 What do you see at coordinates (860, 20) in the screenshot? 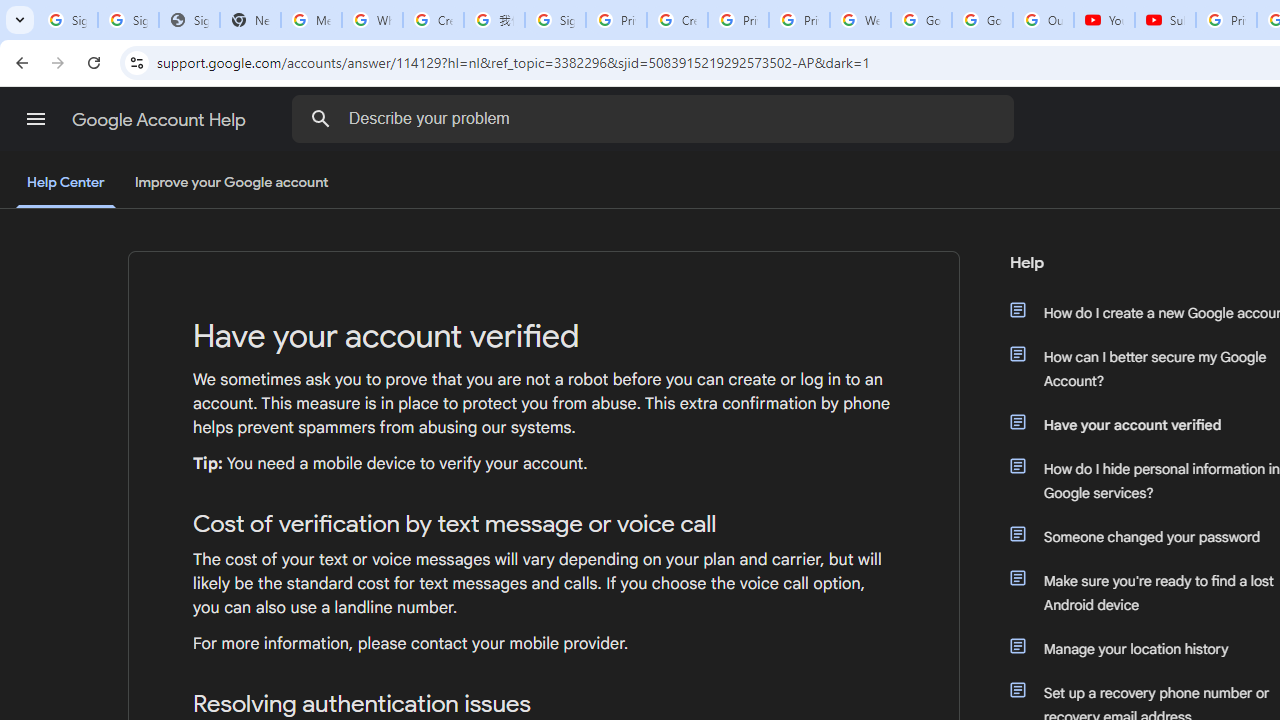
I see `Welcome to My Activity` at bounding box center [860, 20].